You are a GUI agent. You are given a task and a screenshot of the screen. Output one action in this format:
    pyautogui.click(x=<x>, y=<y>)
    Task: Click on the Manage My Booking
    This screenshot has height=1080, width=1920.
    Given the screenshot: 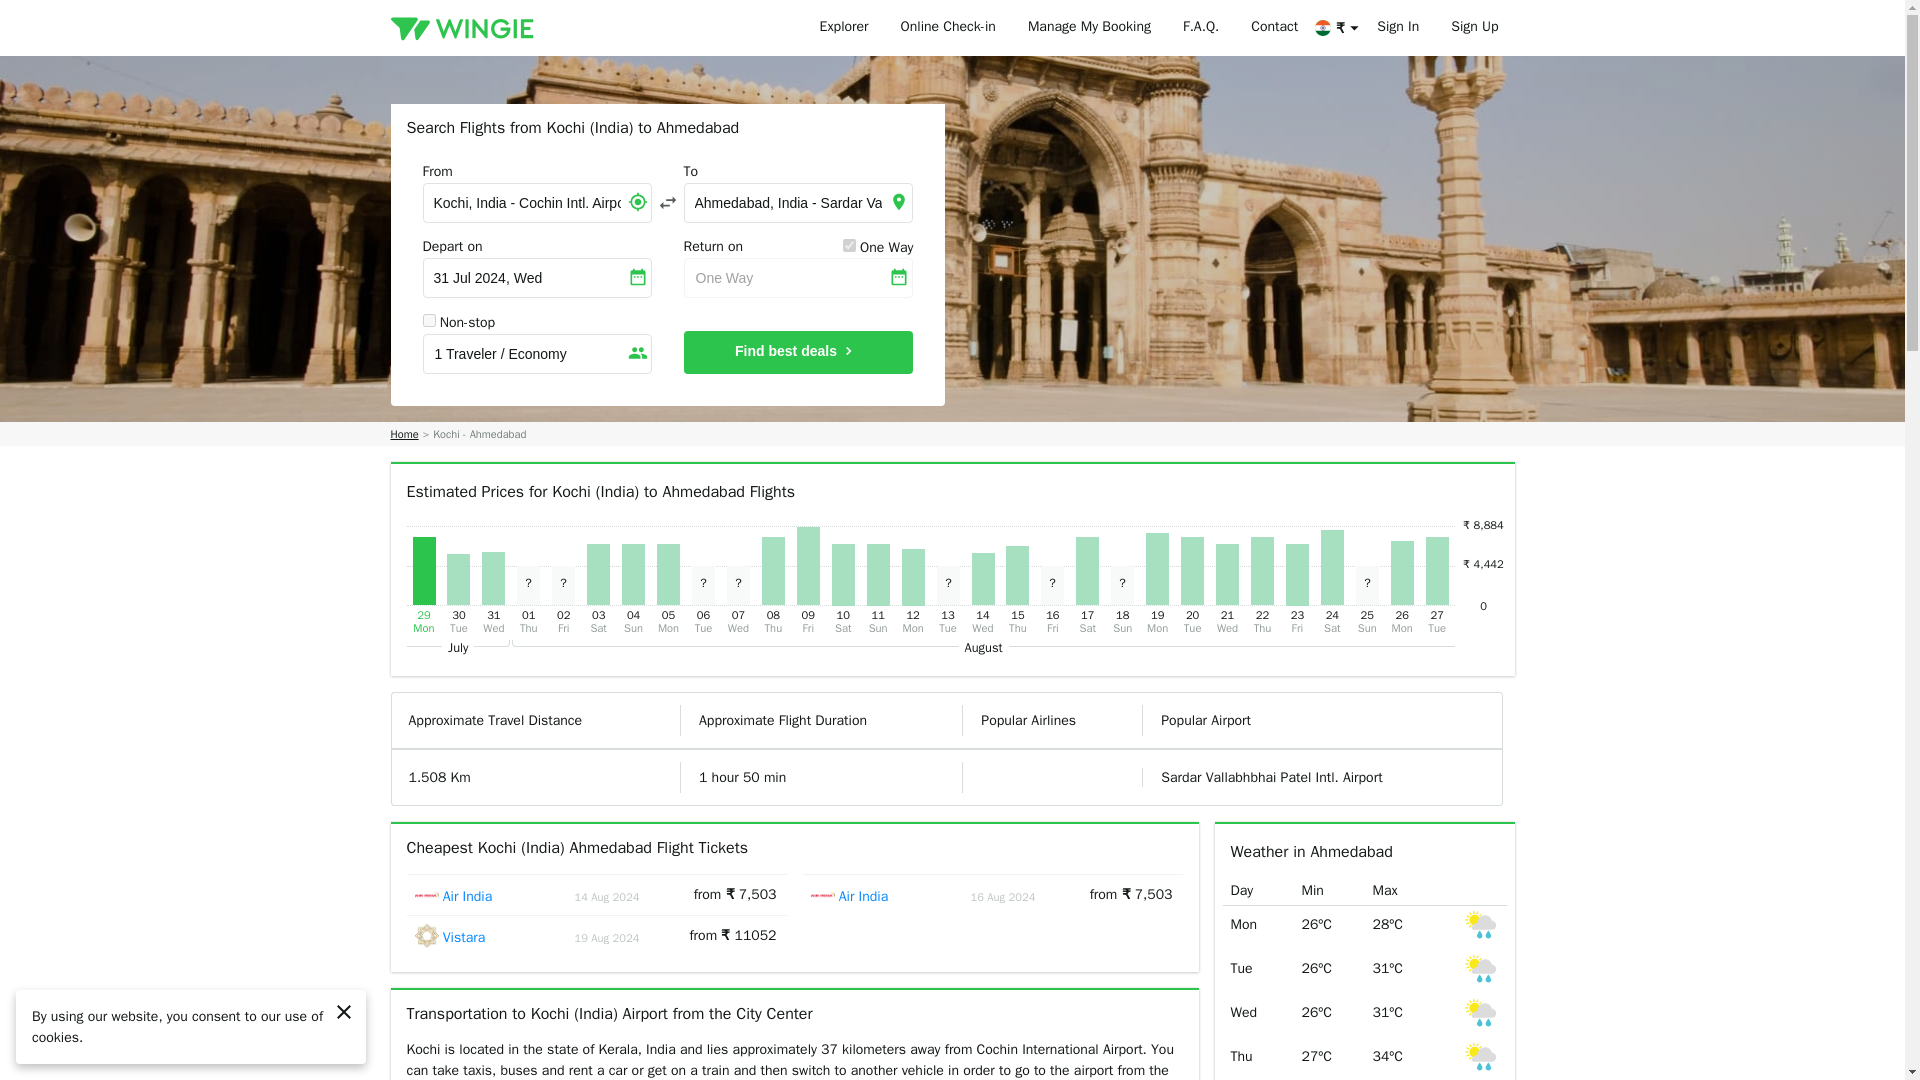 What is the action you would take?
    pyautogui.click(x=1089, y=28)
    